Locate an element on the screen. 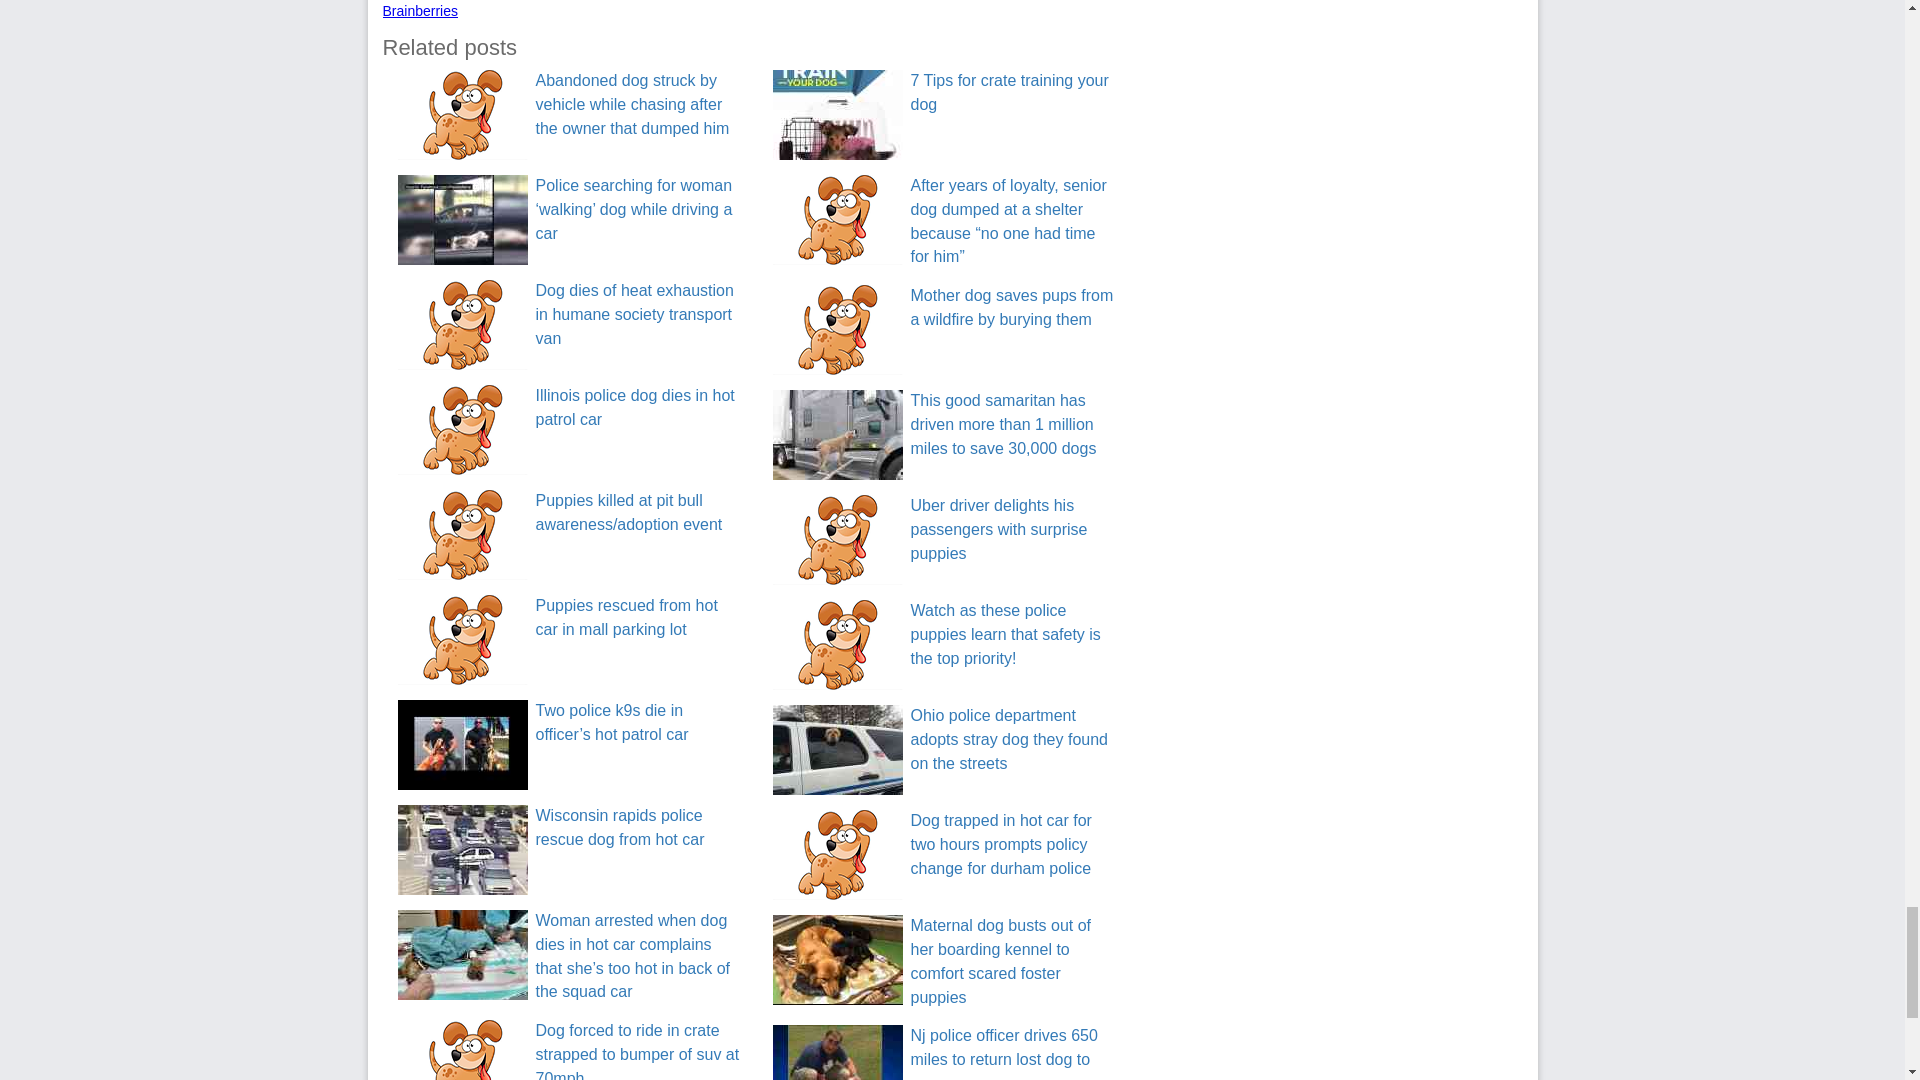 This screenshot has height=1080, width=1920. Uber driver delights his passengers with surprise puppies is located at coordinates (998, 528).